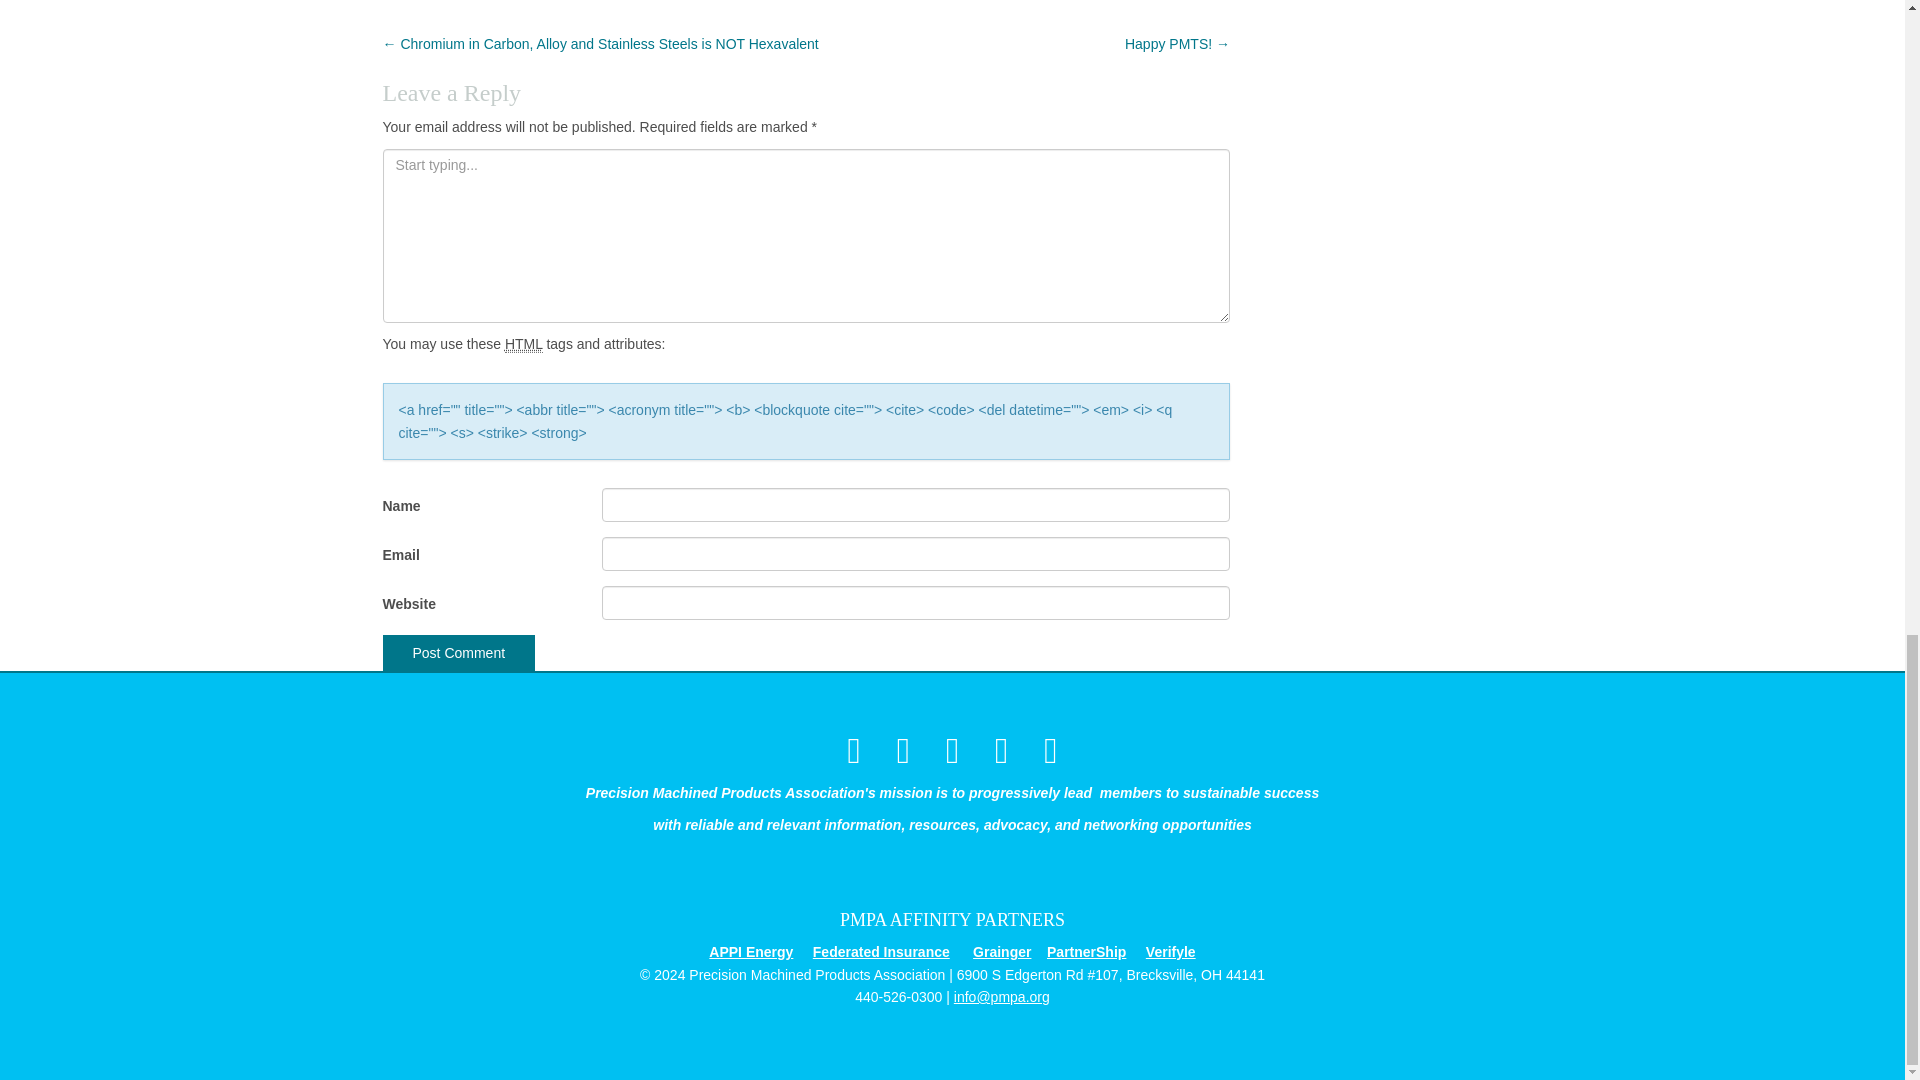  What do you see at coordinates (524, 344) in the screenshot?
I see `HyperText Markup Language` at bounding box center [524, 344].